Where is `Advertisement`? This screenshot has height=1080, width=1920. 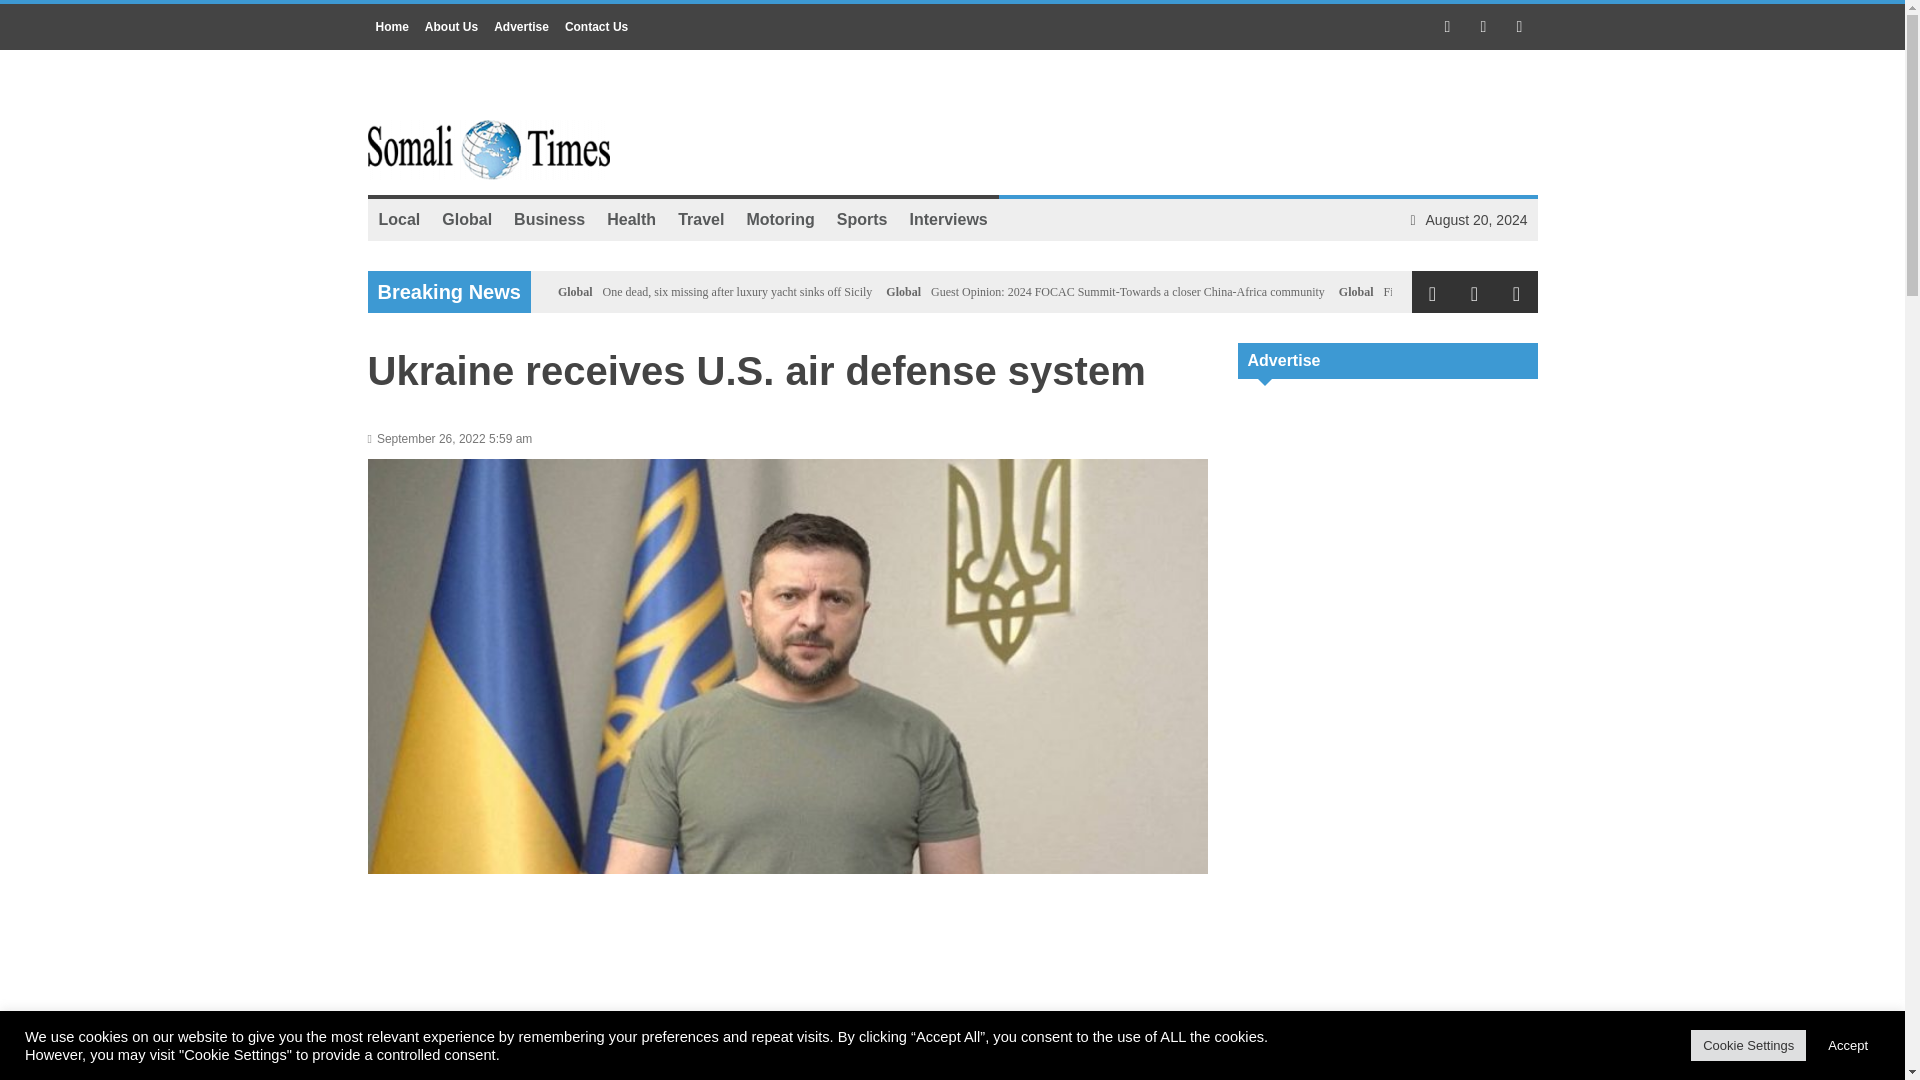
Advertisement is located at coordinates (1388, 1038).